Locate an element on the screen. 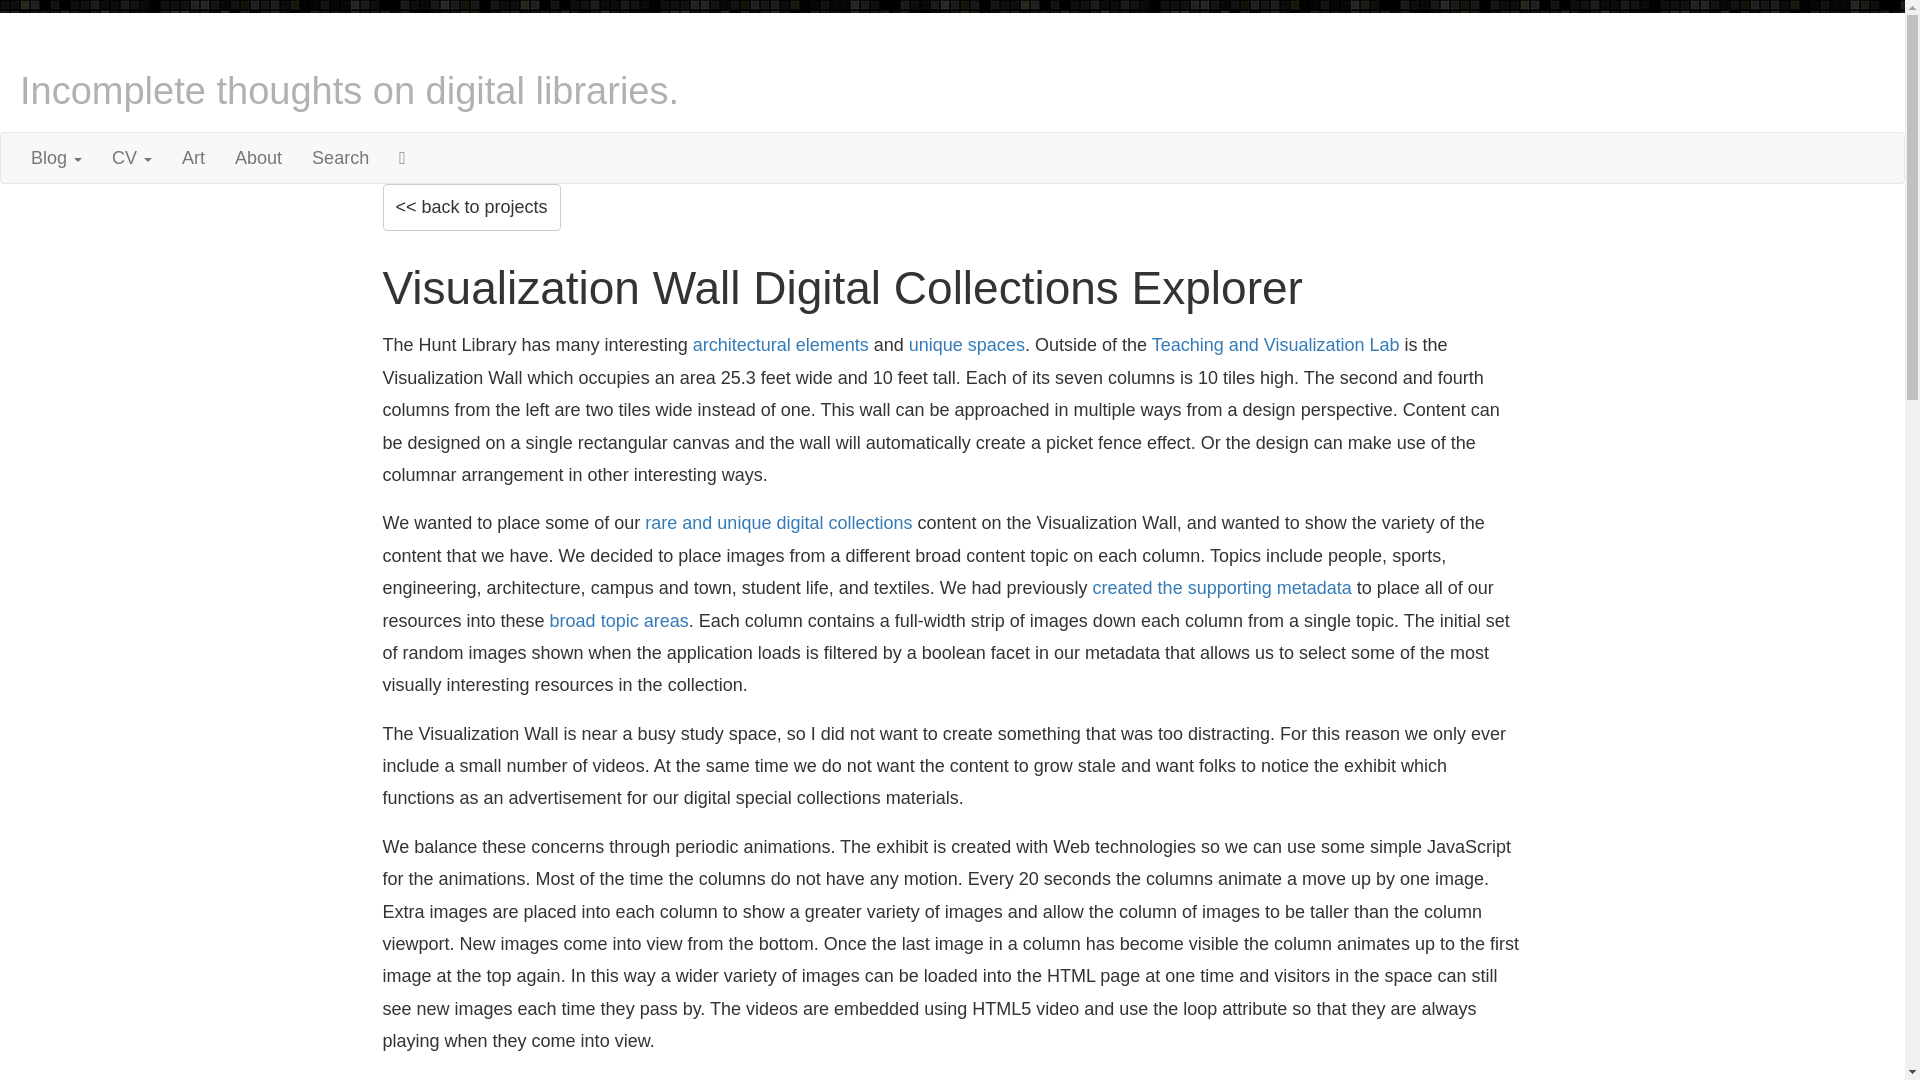 Image resolution: width=1920 pixels, height=1080 pixels. CV is located at coordinates (132, 157).